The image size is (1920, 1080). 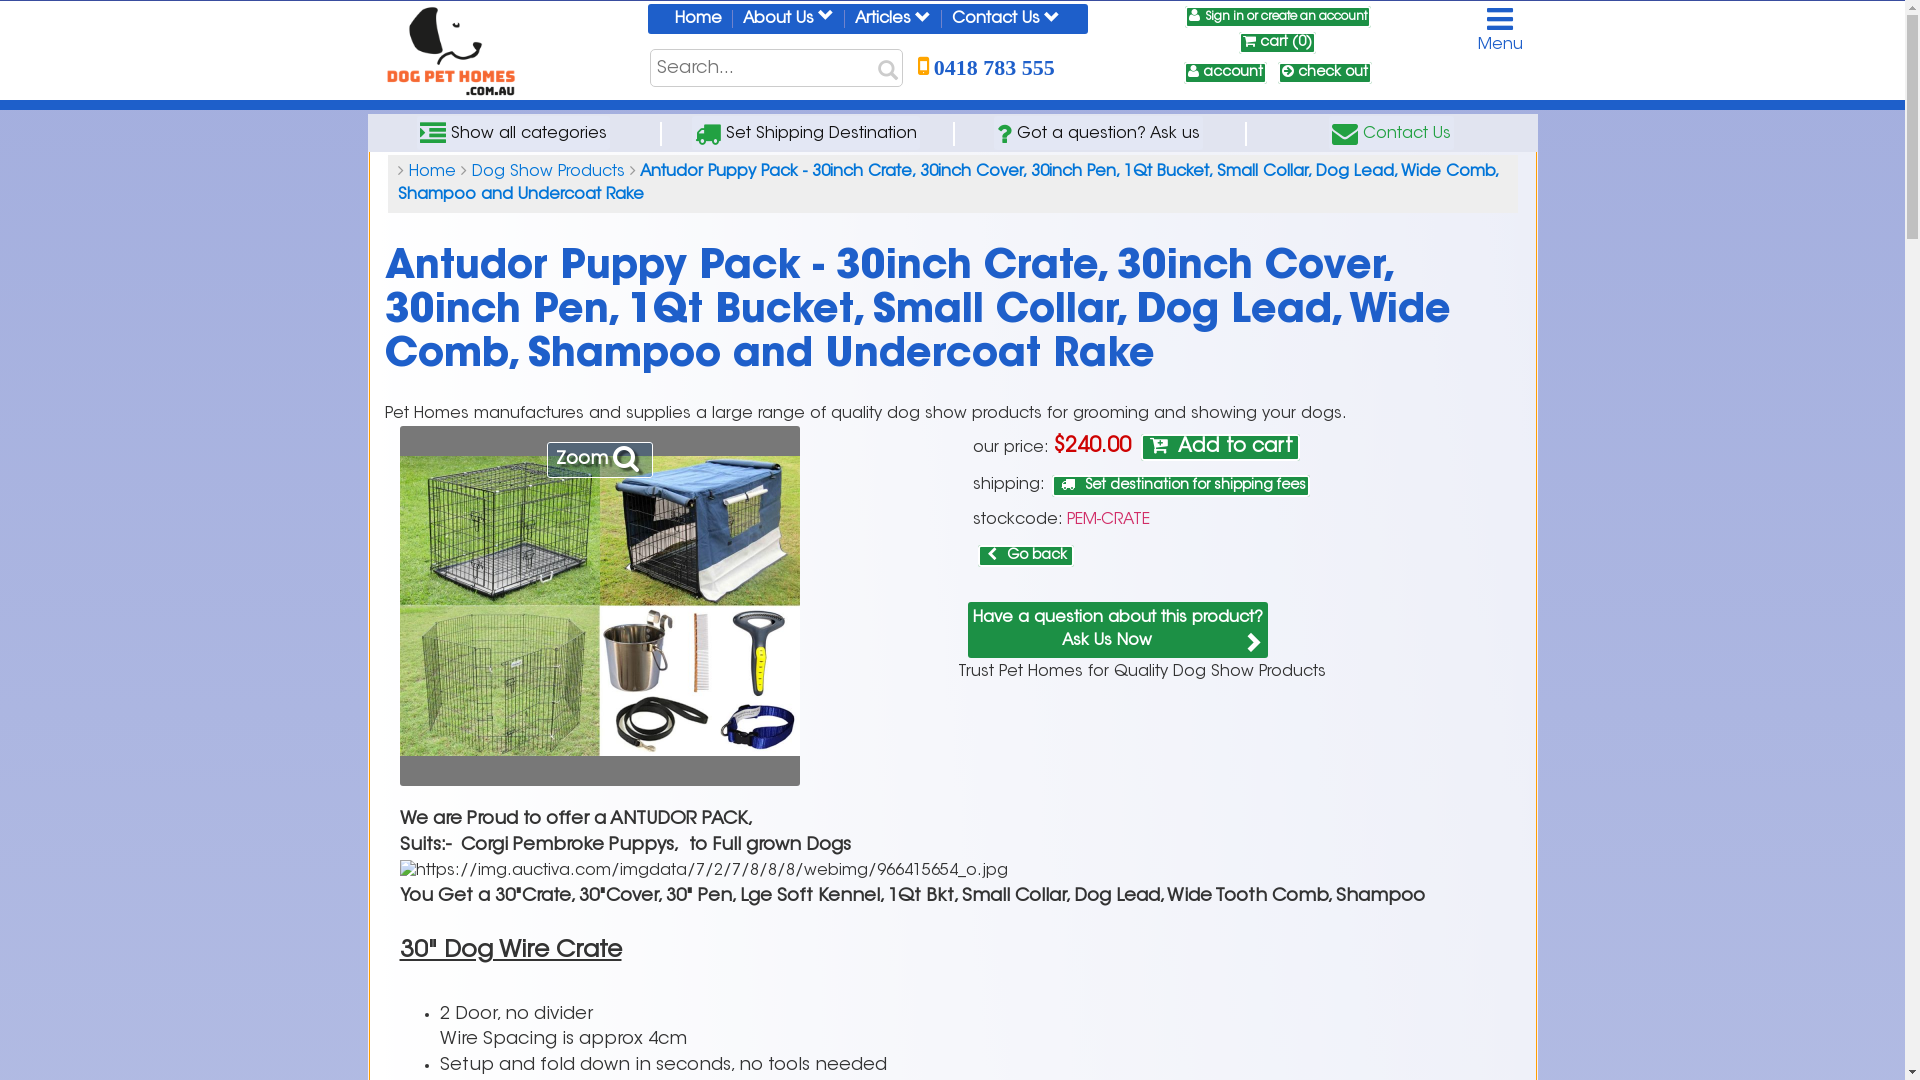 What do you see at coordinates (548, 172) in the screenshot?
I see `Dog Show Products` at bounding box center [548, 172].